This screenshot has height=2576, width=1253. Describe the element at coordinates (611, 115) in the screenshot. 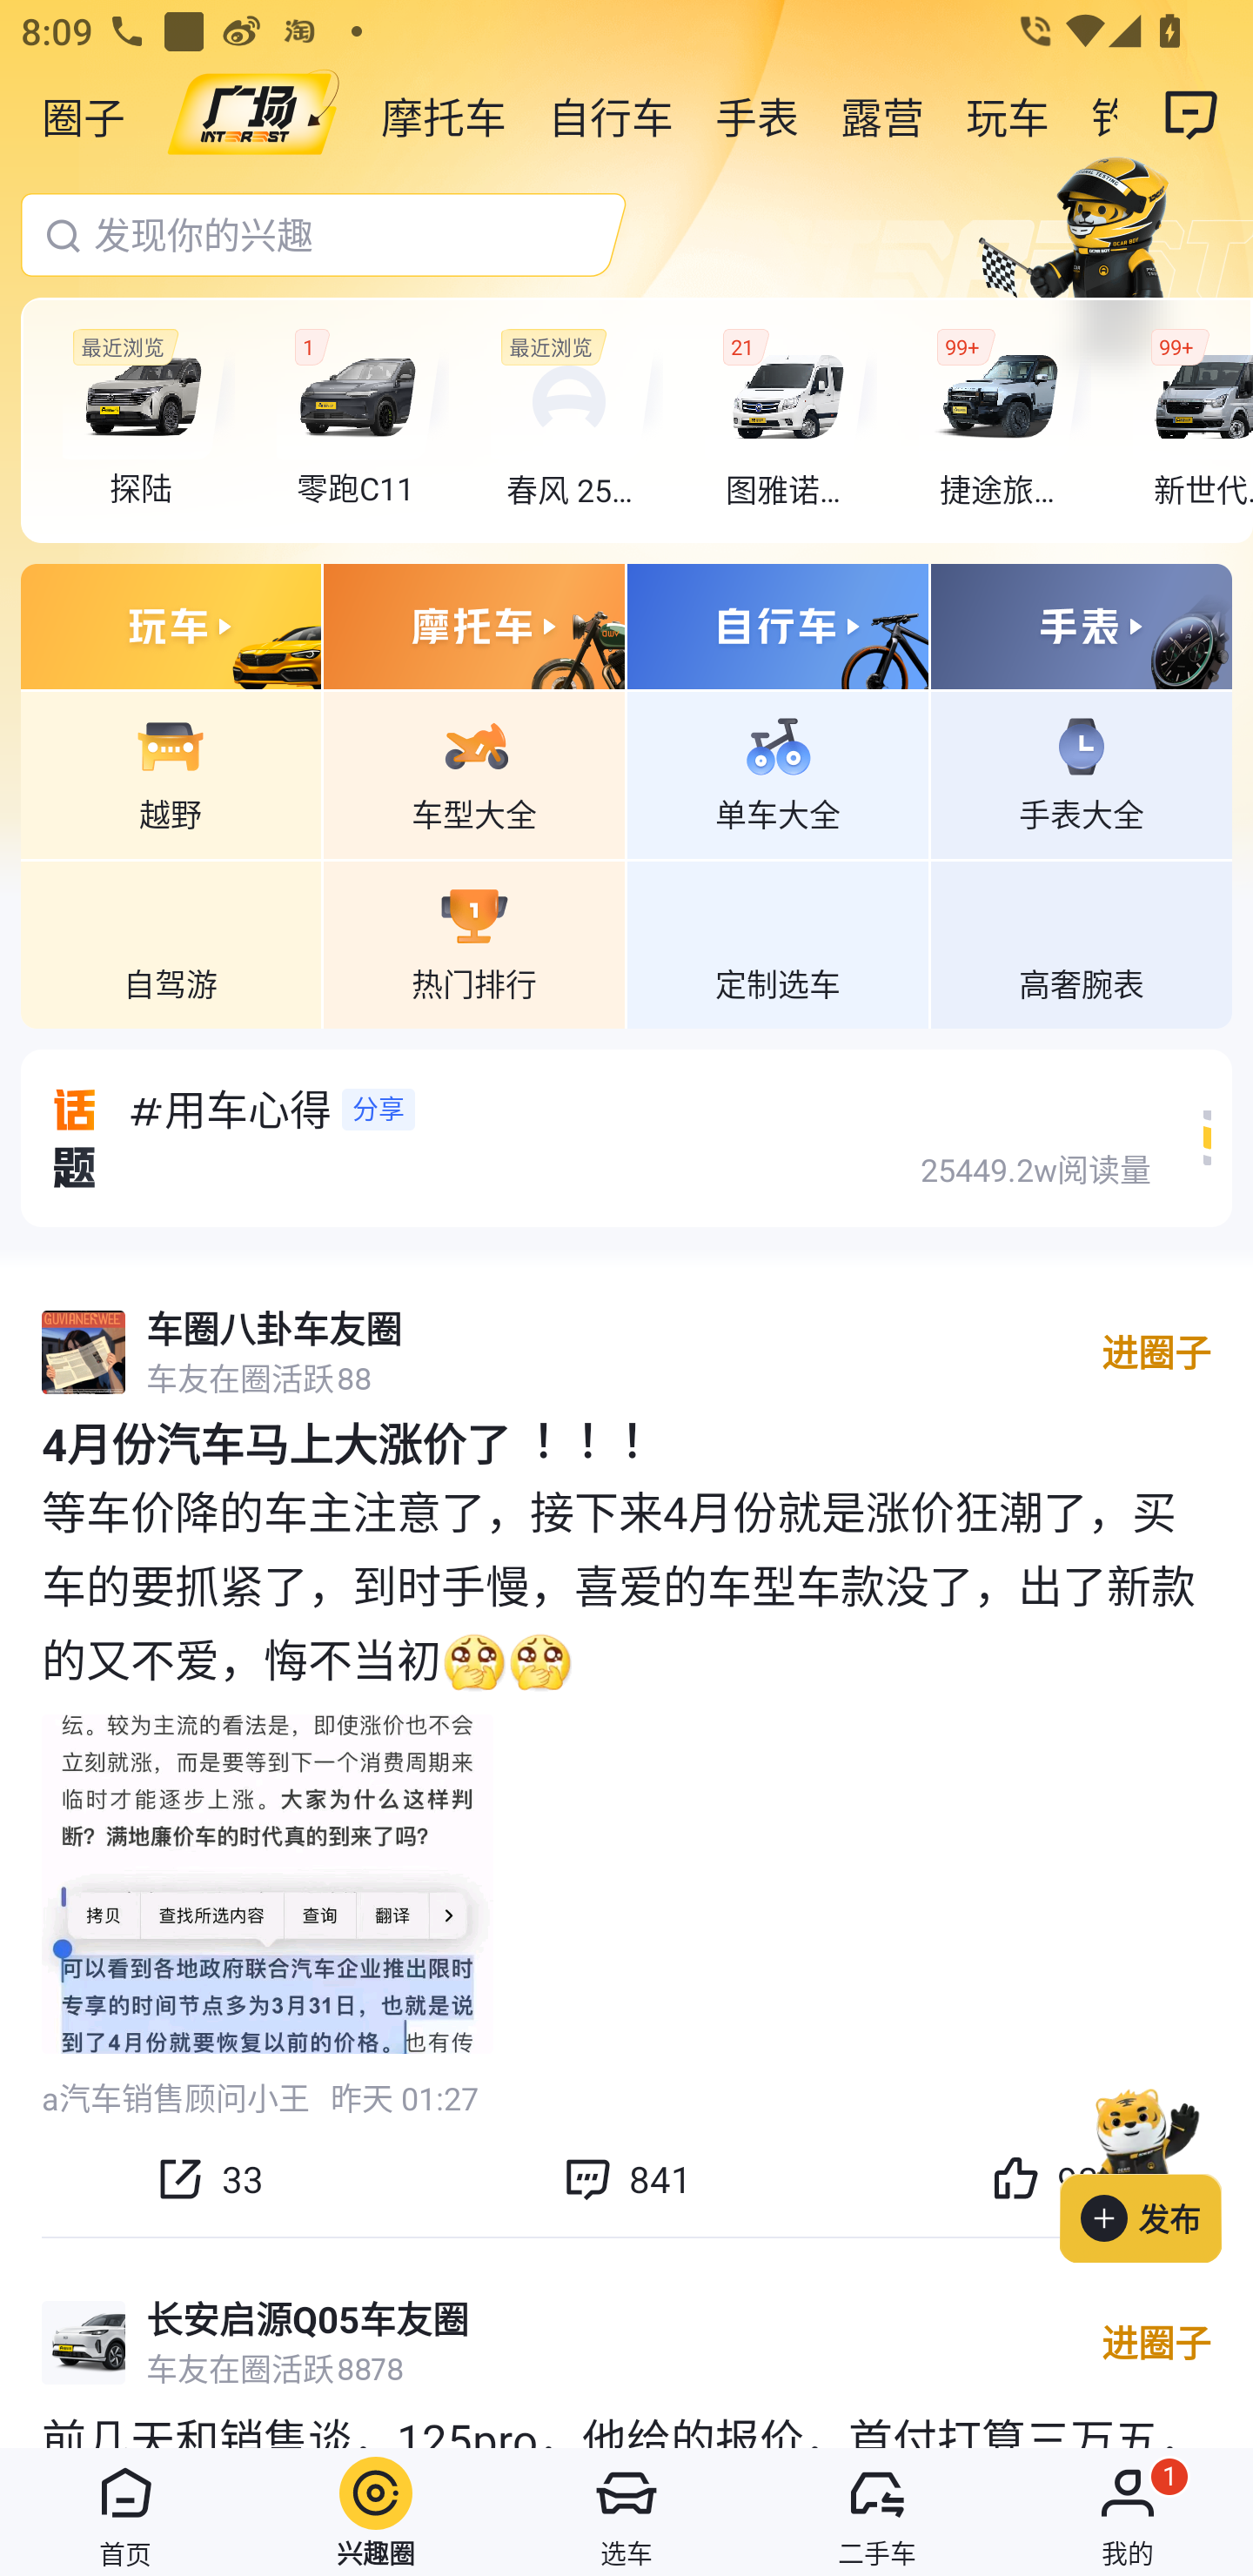

I see `自行车` at that location.